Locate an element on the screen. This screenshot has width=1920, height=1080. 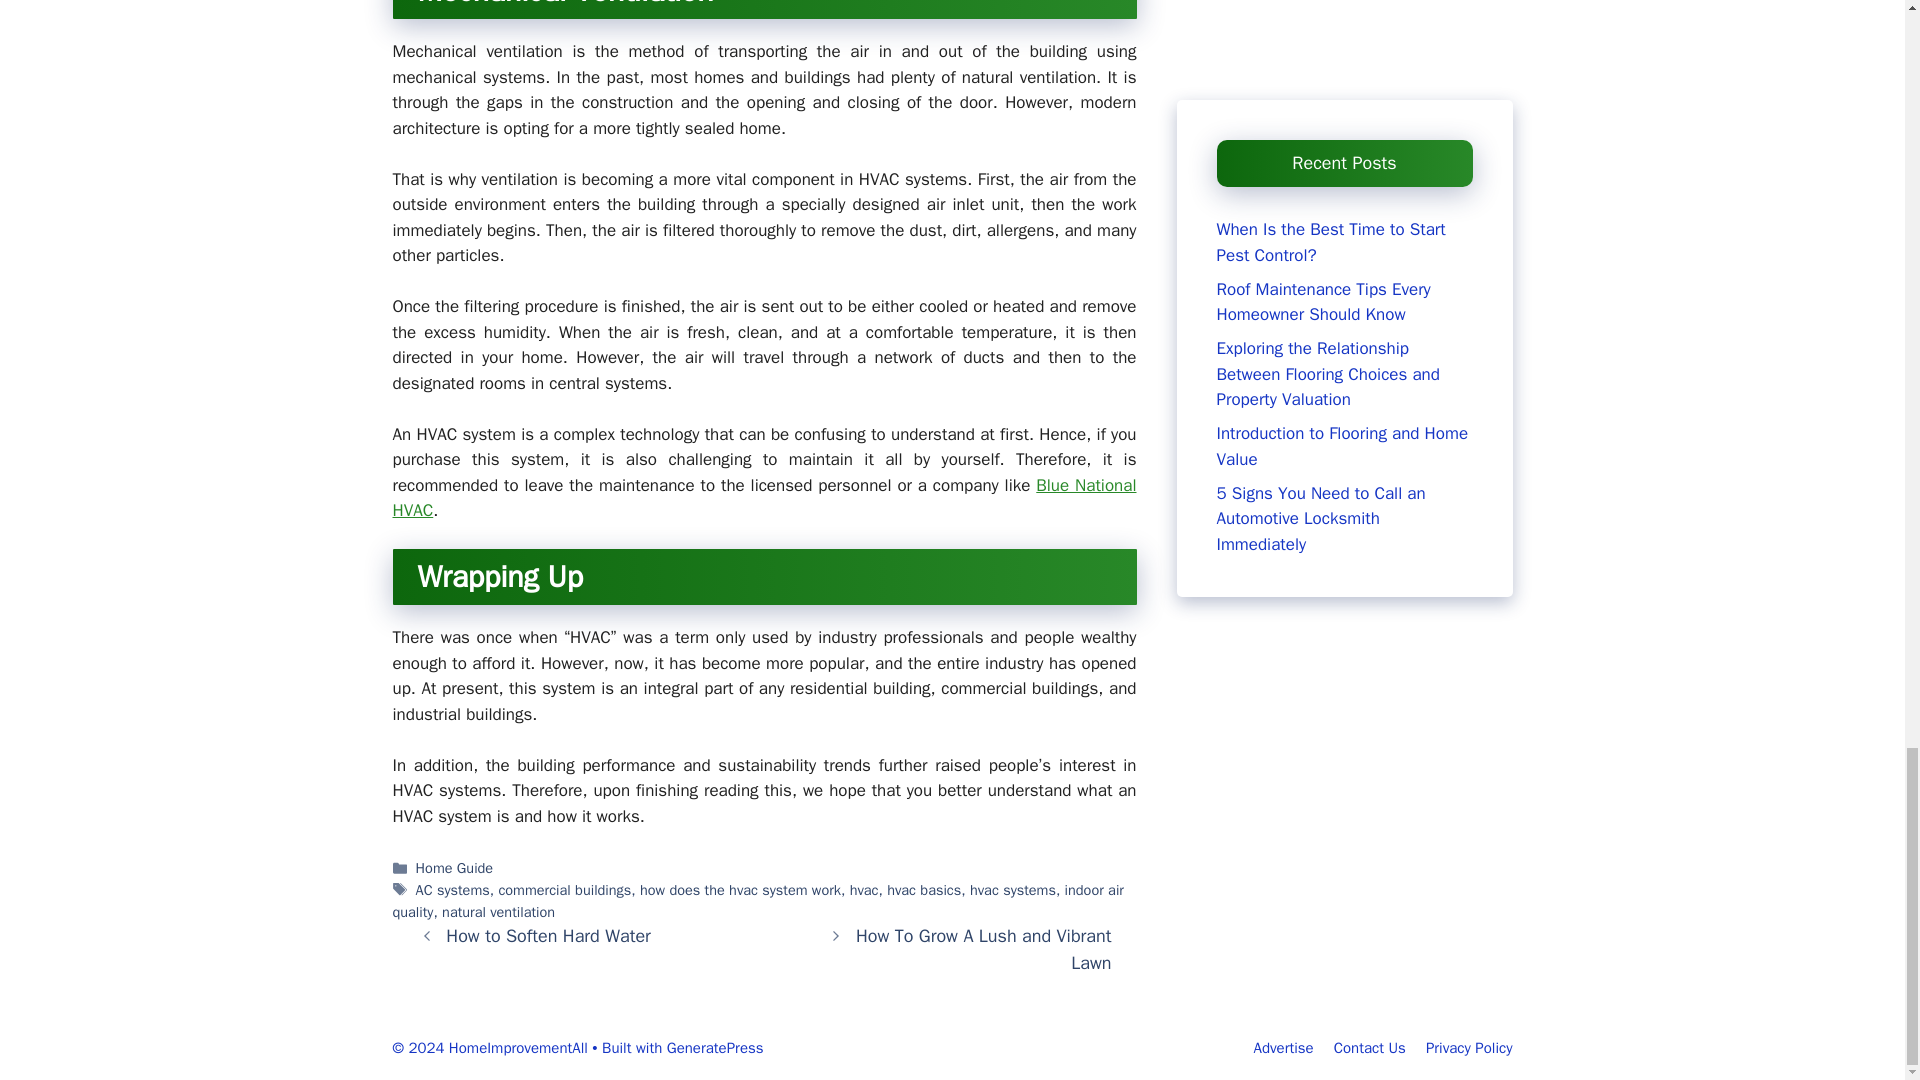
how does the hvac system work is located at coordinates (740, 890).